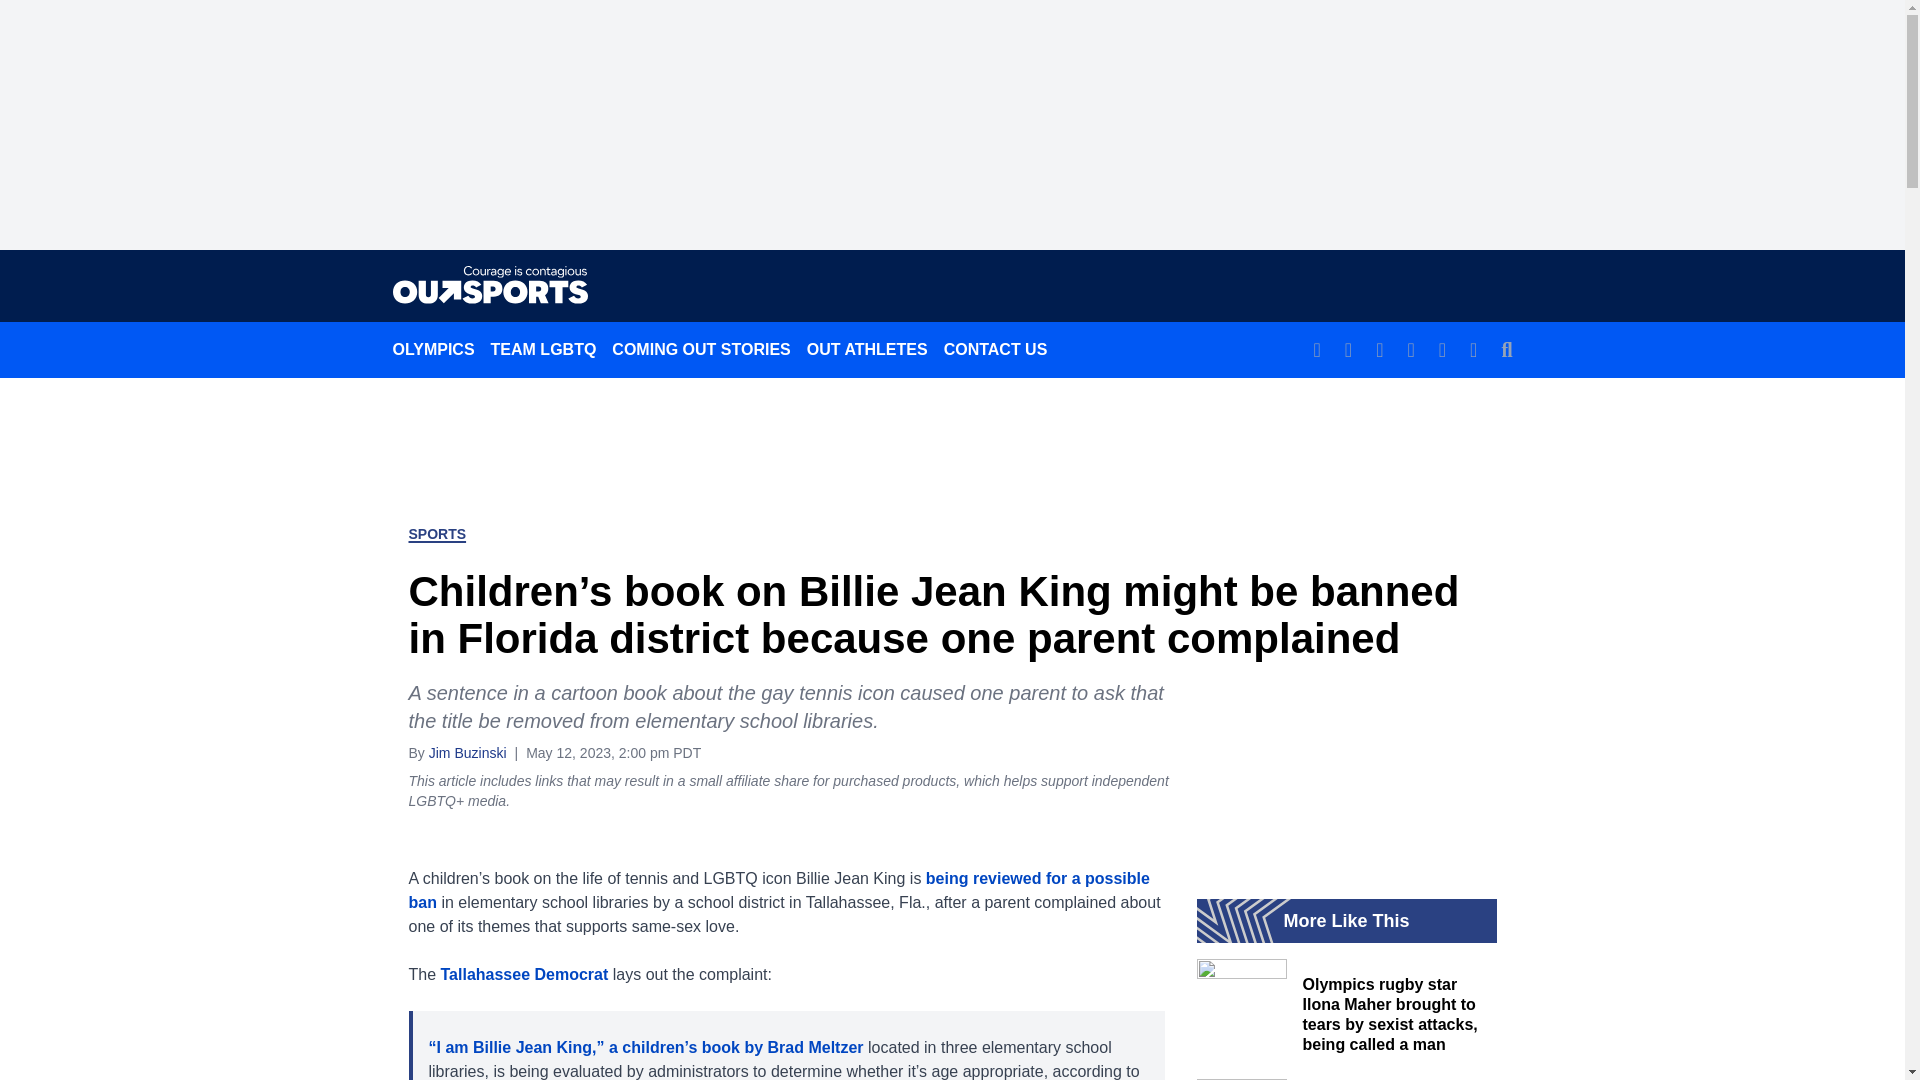  Describe the element at coordinates (432, 350) in the screenshot. I see `OLYMPICS` at that location.